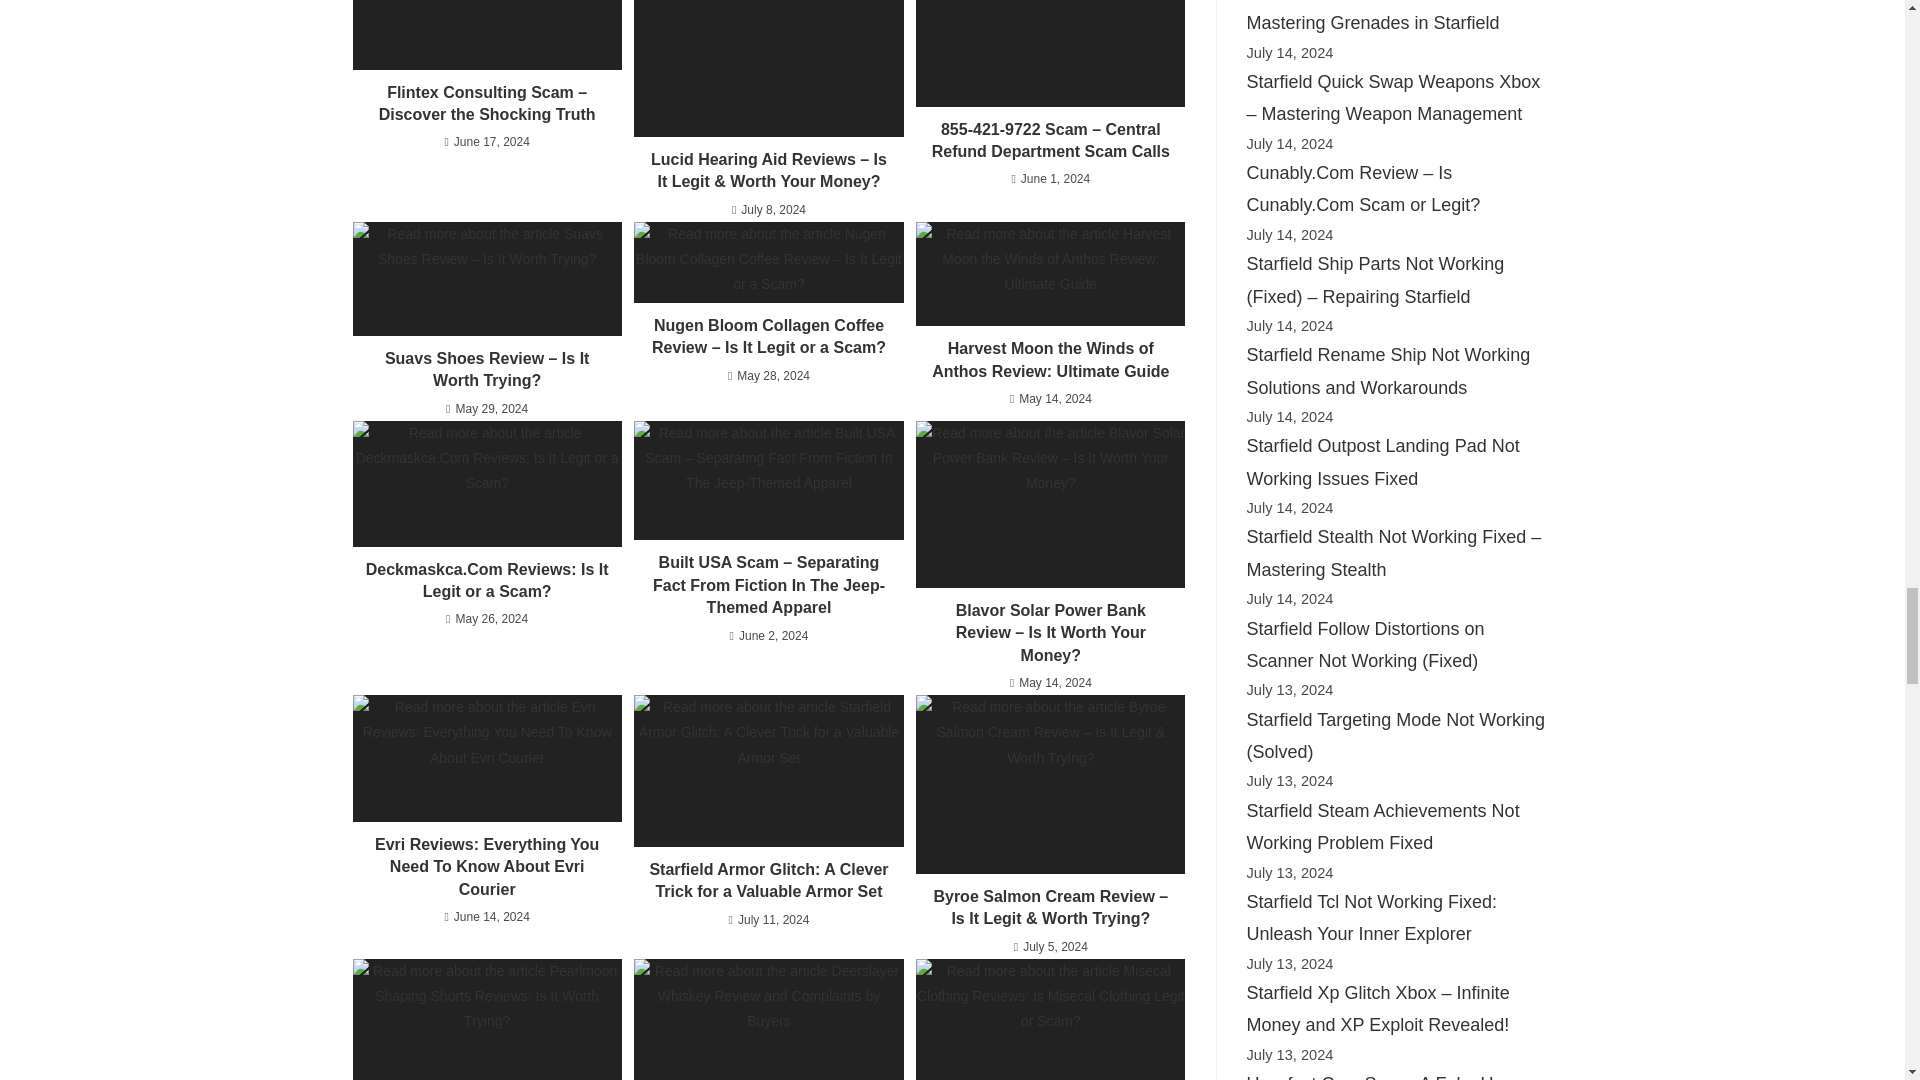 Image resolution: width=1920 pixels, height=1080 pixels. Describe the element at coordinates (486, 278) in the screenshot. I see `Suavs Shoes Review - Is It Worth Trying?` at that location.